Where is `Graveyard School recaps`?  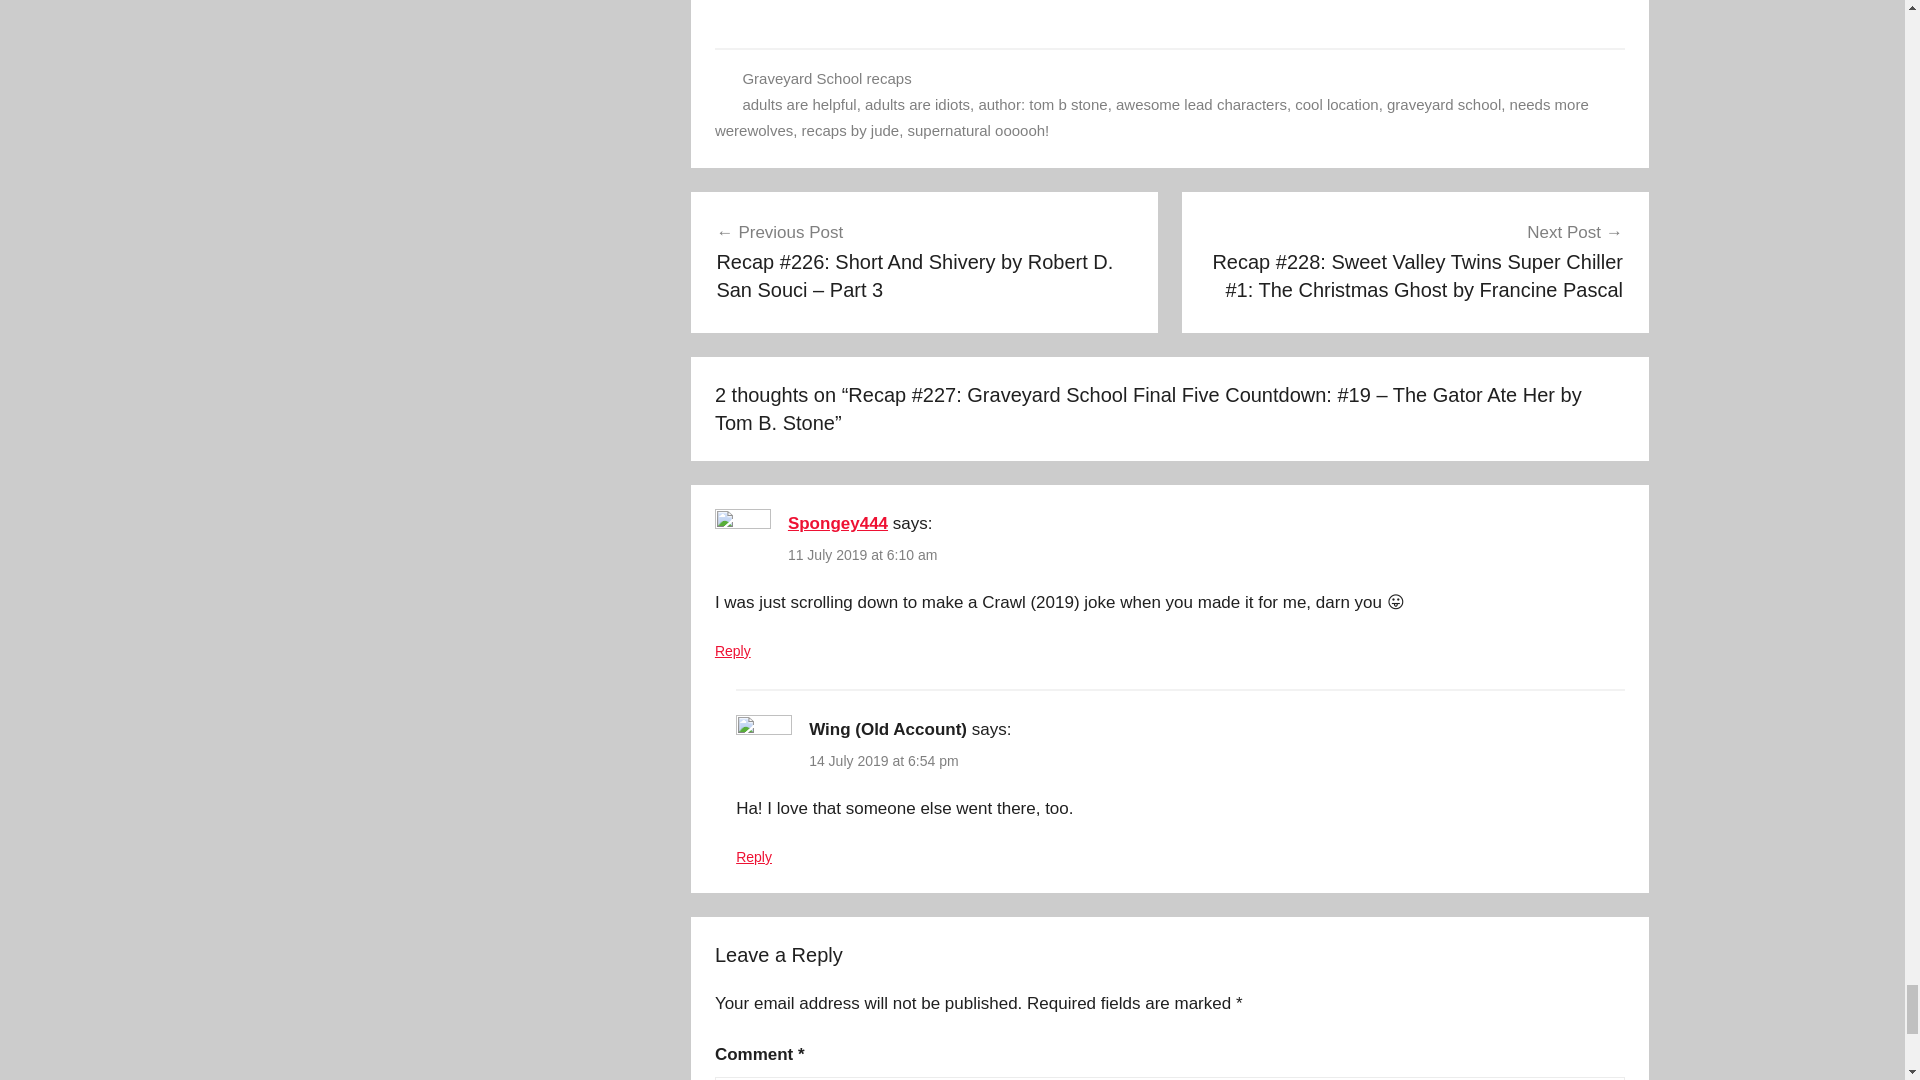 Graveyard School recaps is located at coordinates (826, 78).